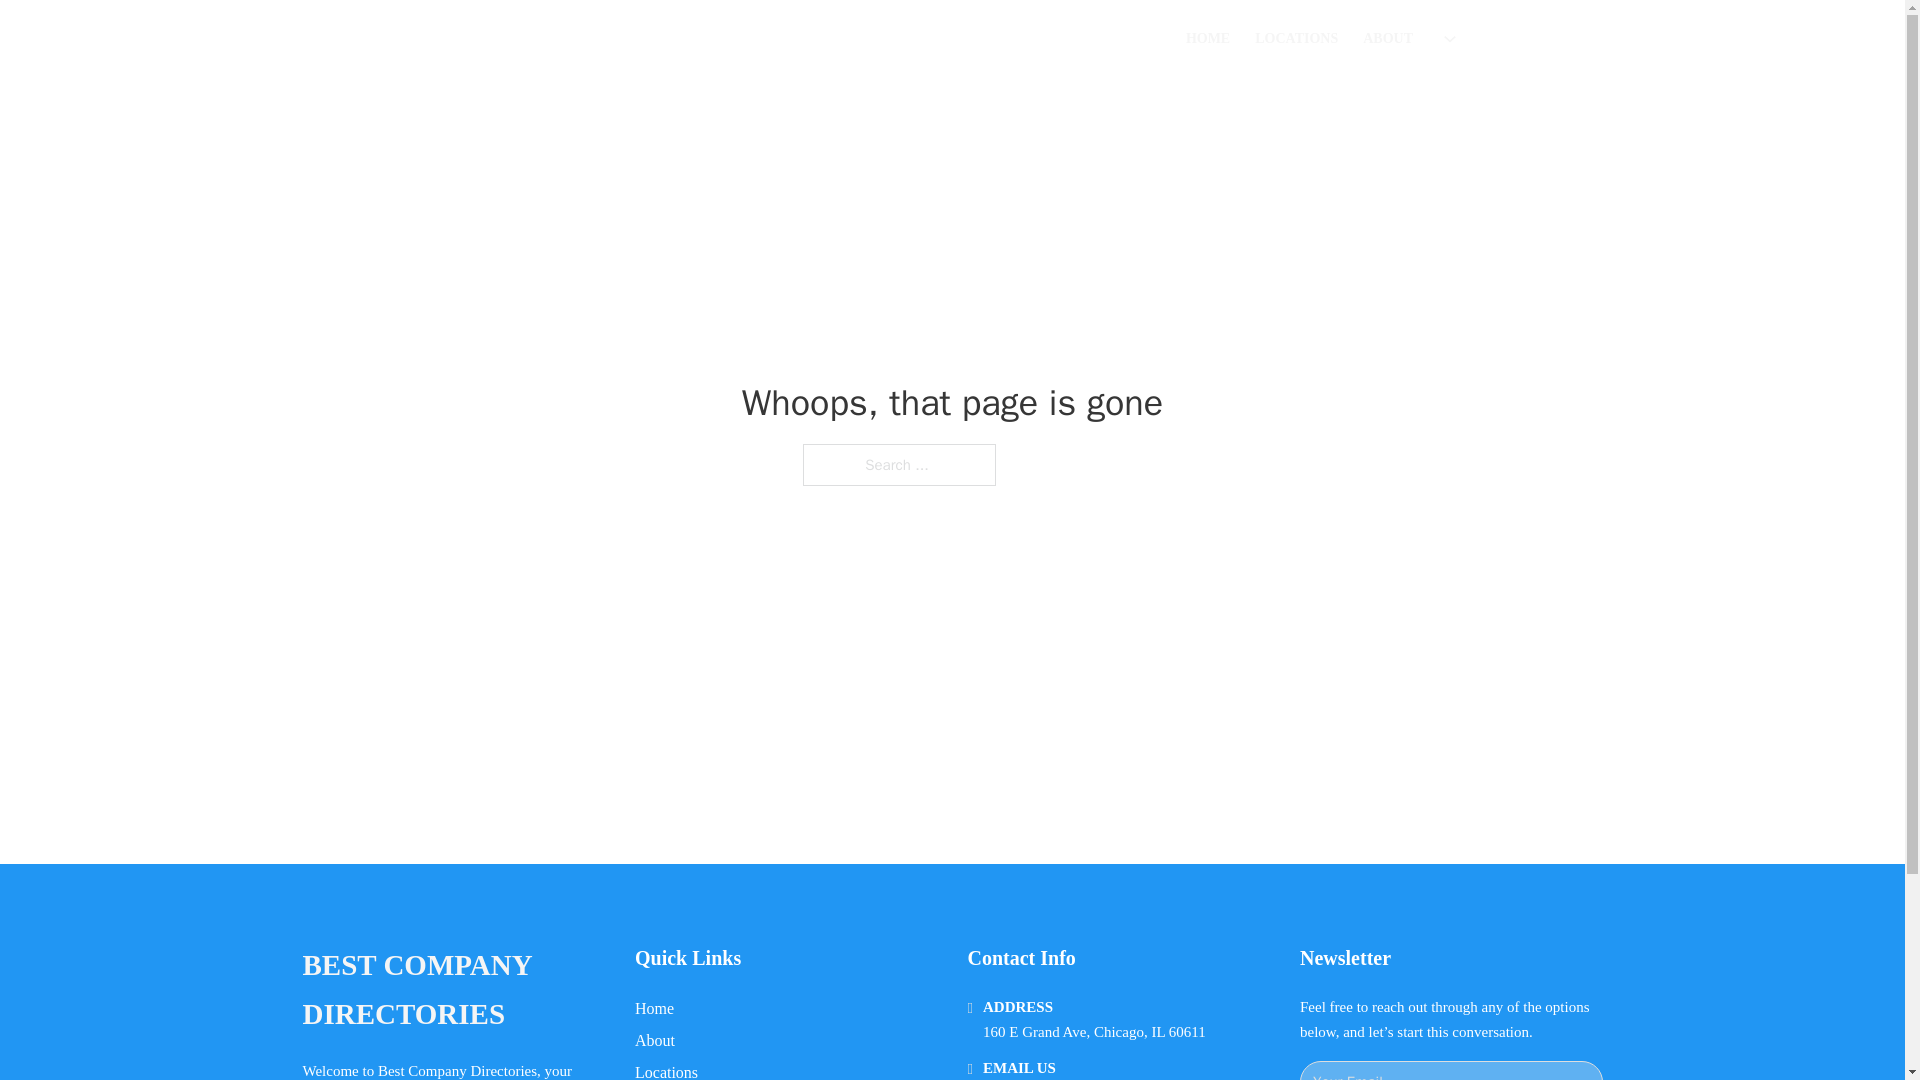  I want to click on Home, so click(654, 1008).